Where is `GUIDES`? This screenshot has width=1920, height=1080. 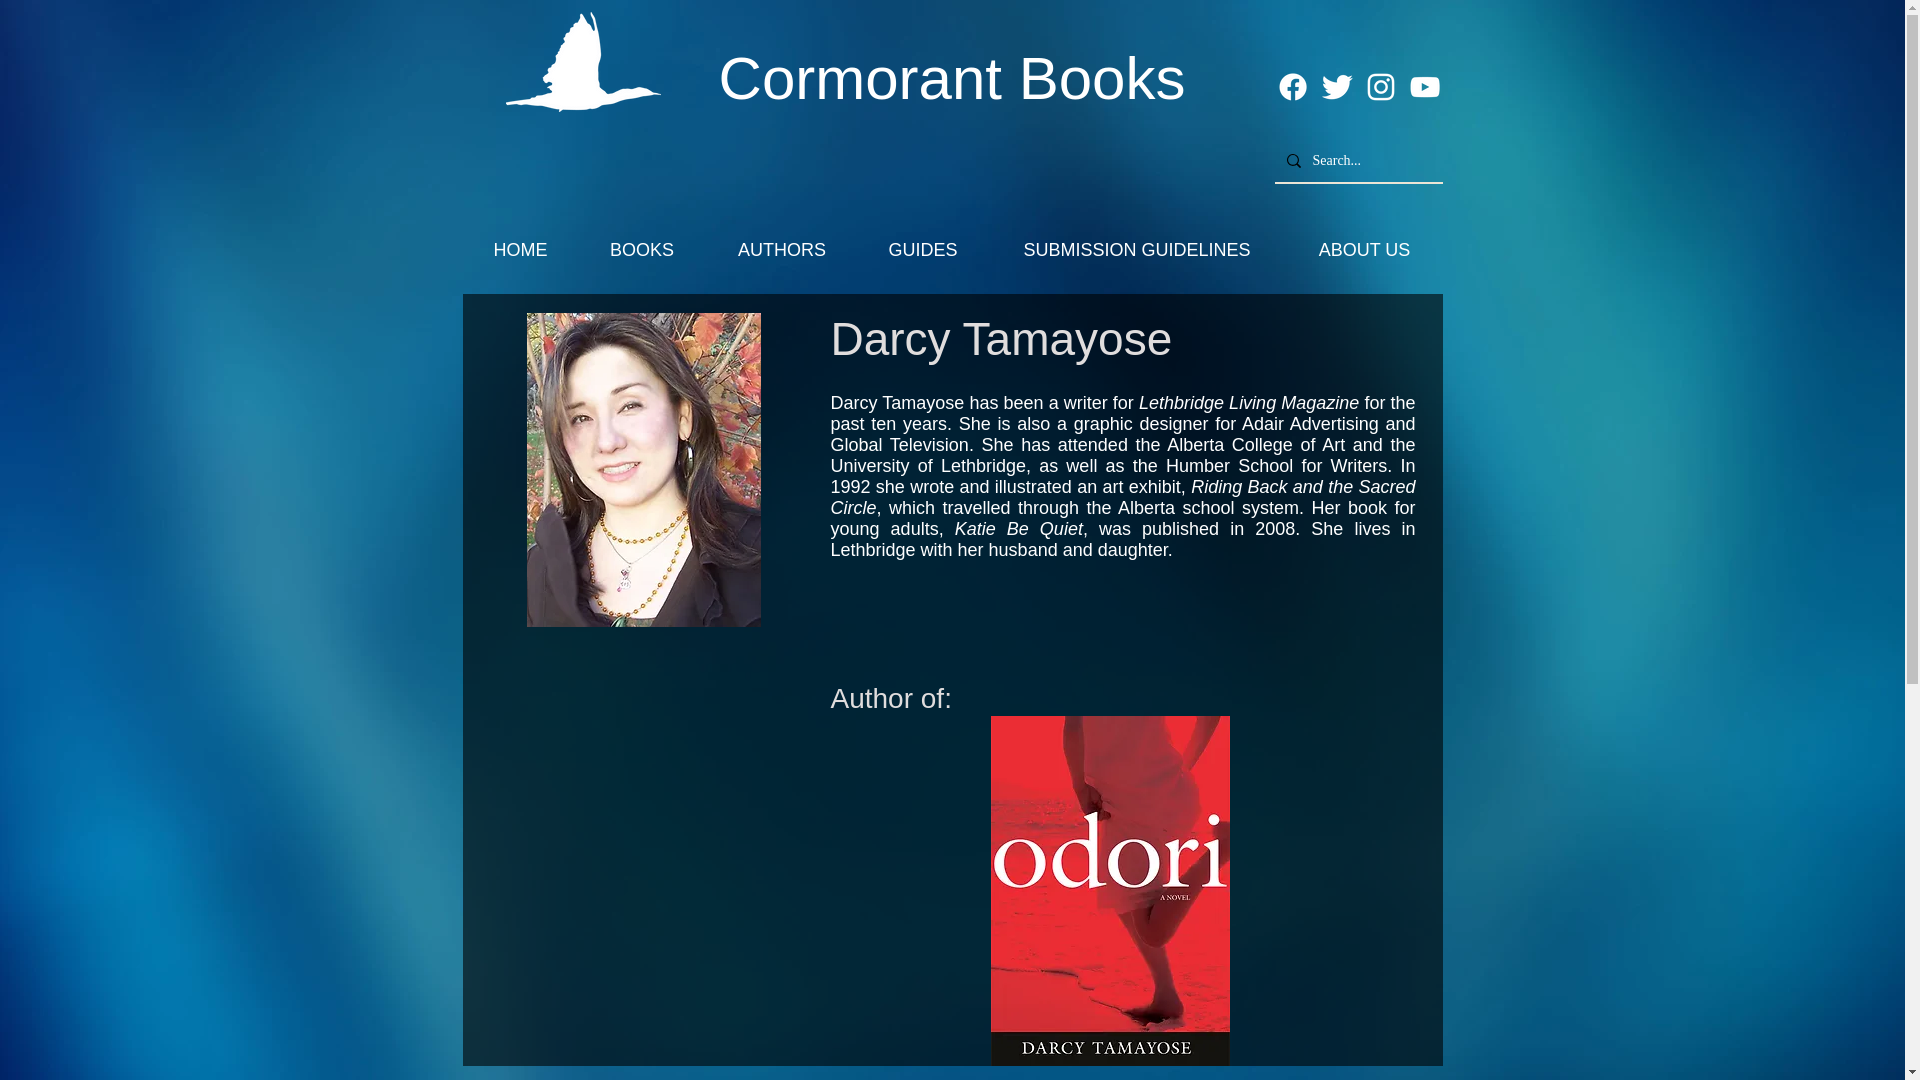
GUIDES is located at coordinates (922, 250).